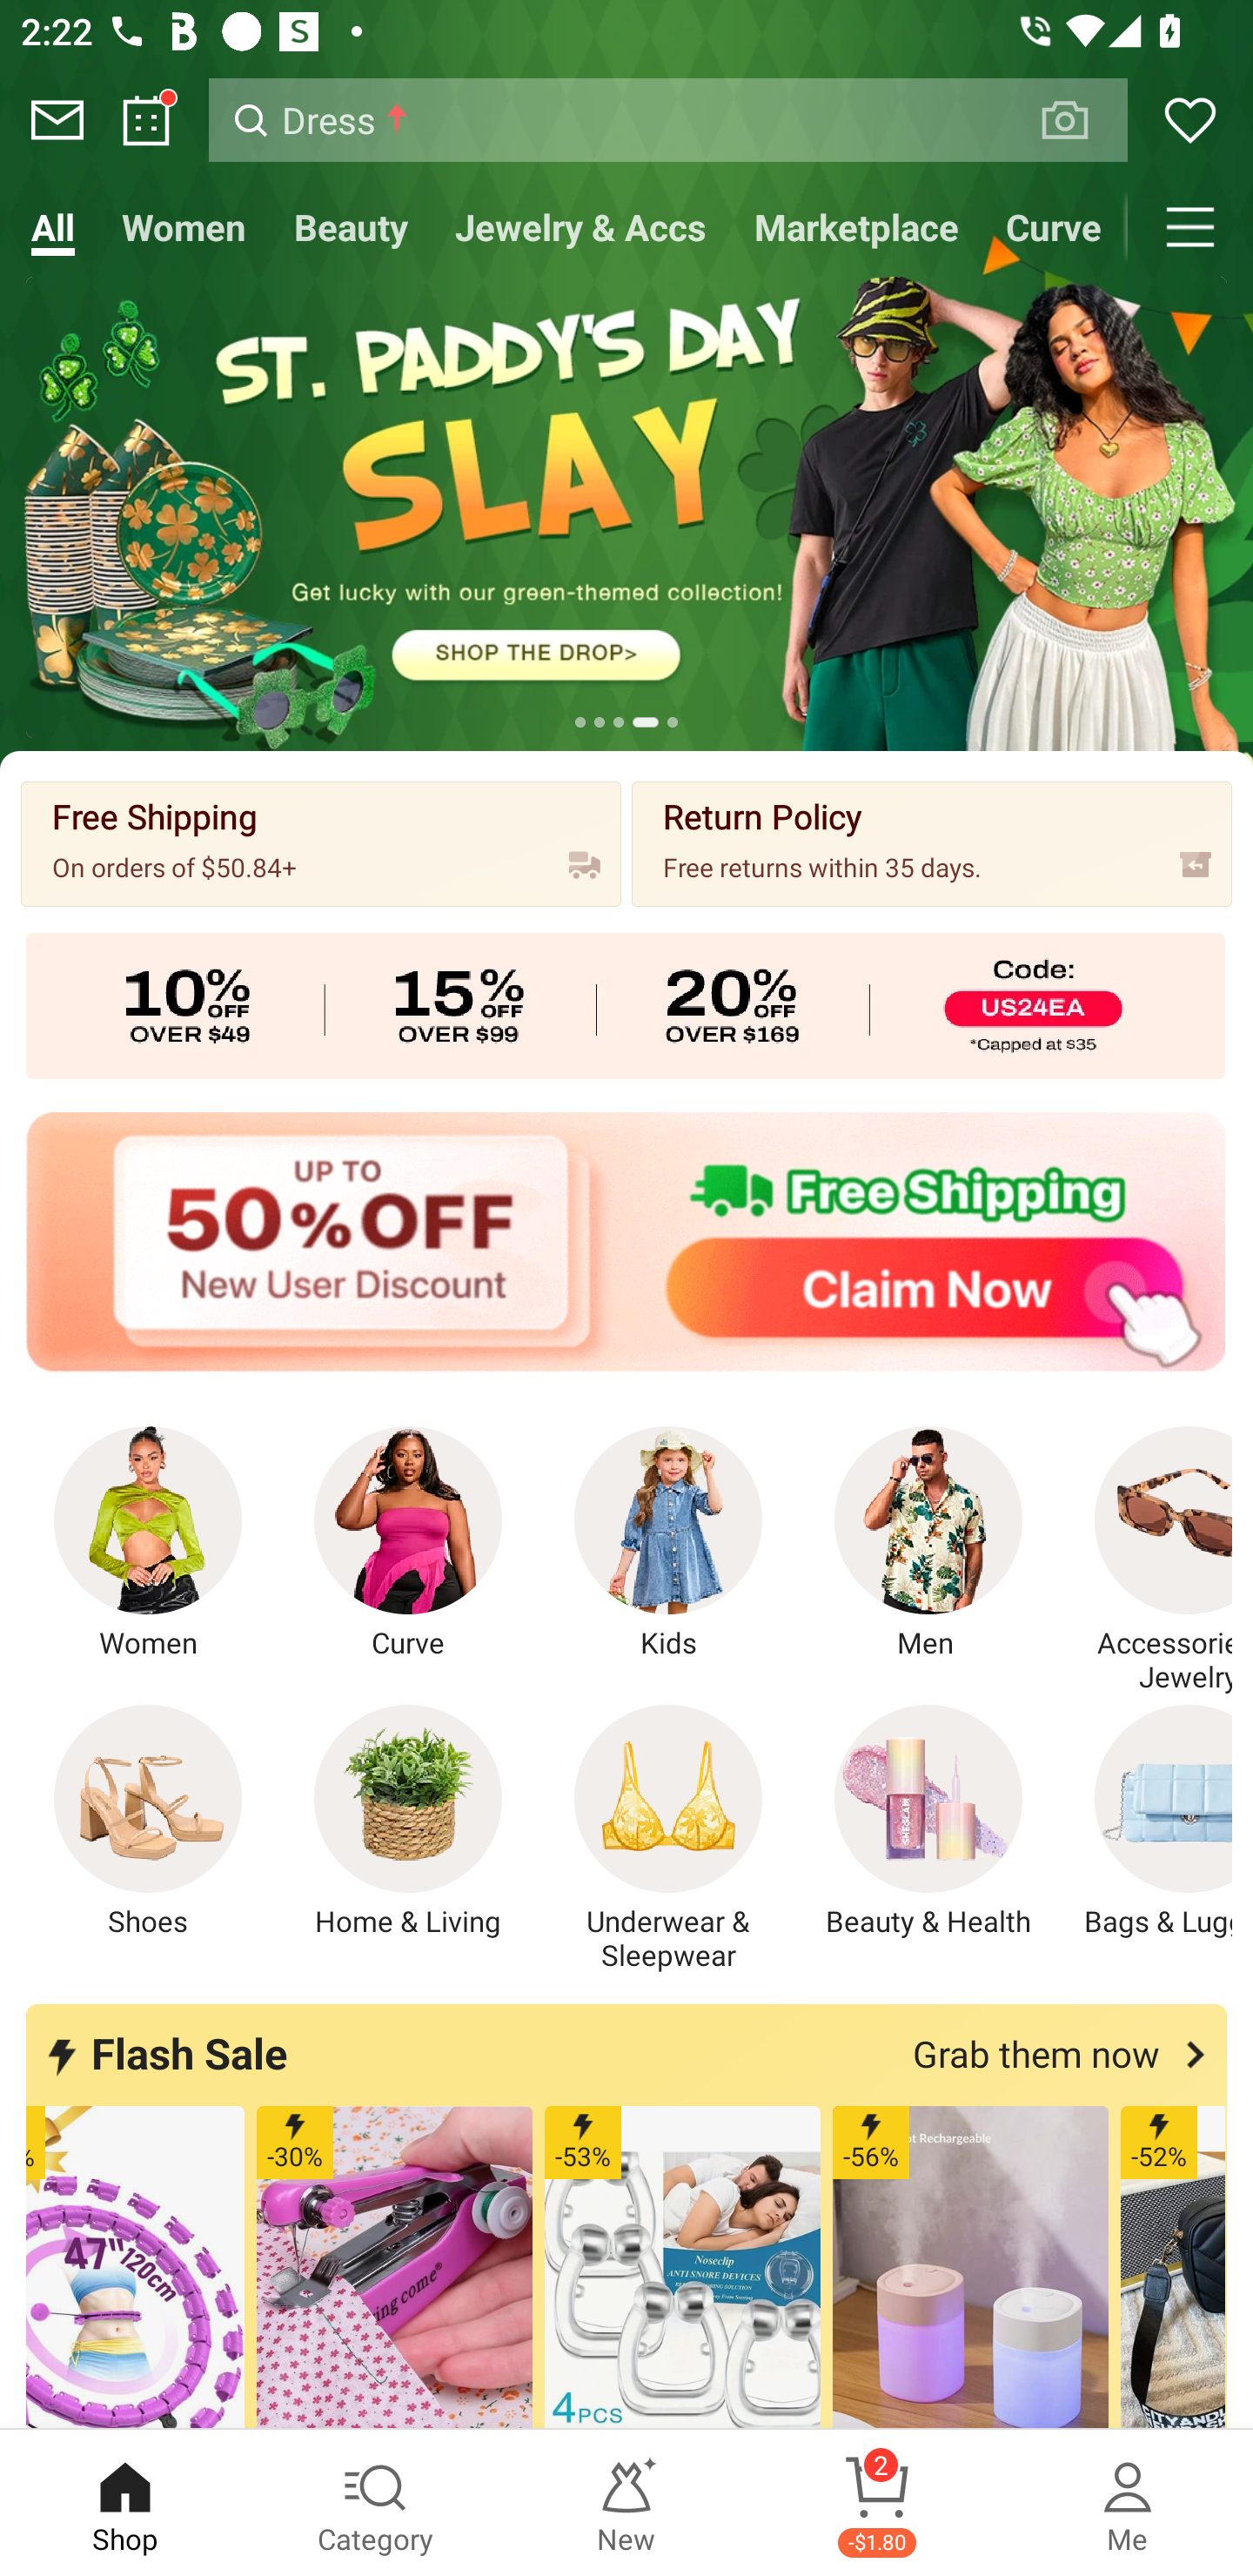 The width and height of the screenshot is (1253, 2576). Describe the element at coordinates (856, 226) in the screenshot. I see `Marketplace` at that location.